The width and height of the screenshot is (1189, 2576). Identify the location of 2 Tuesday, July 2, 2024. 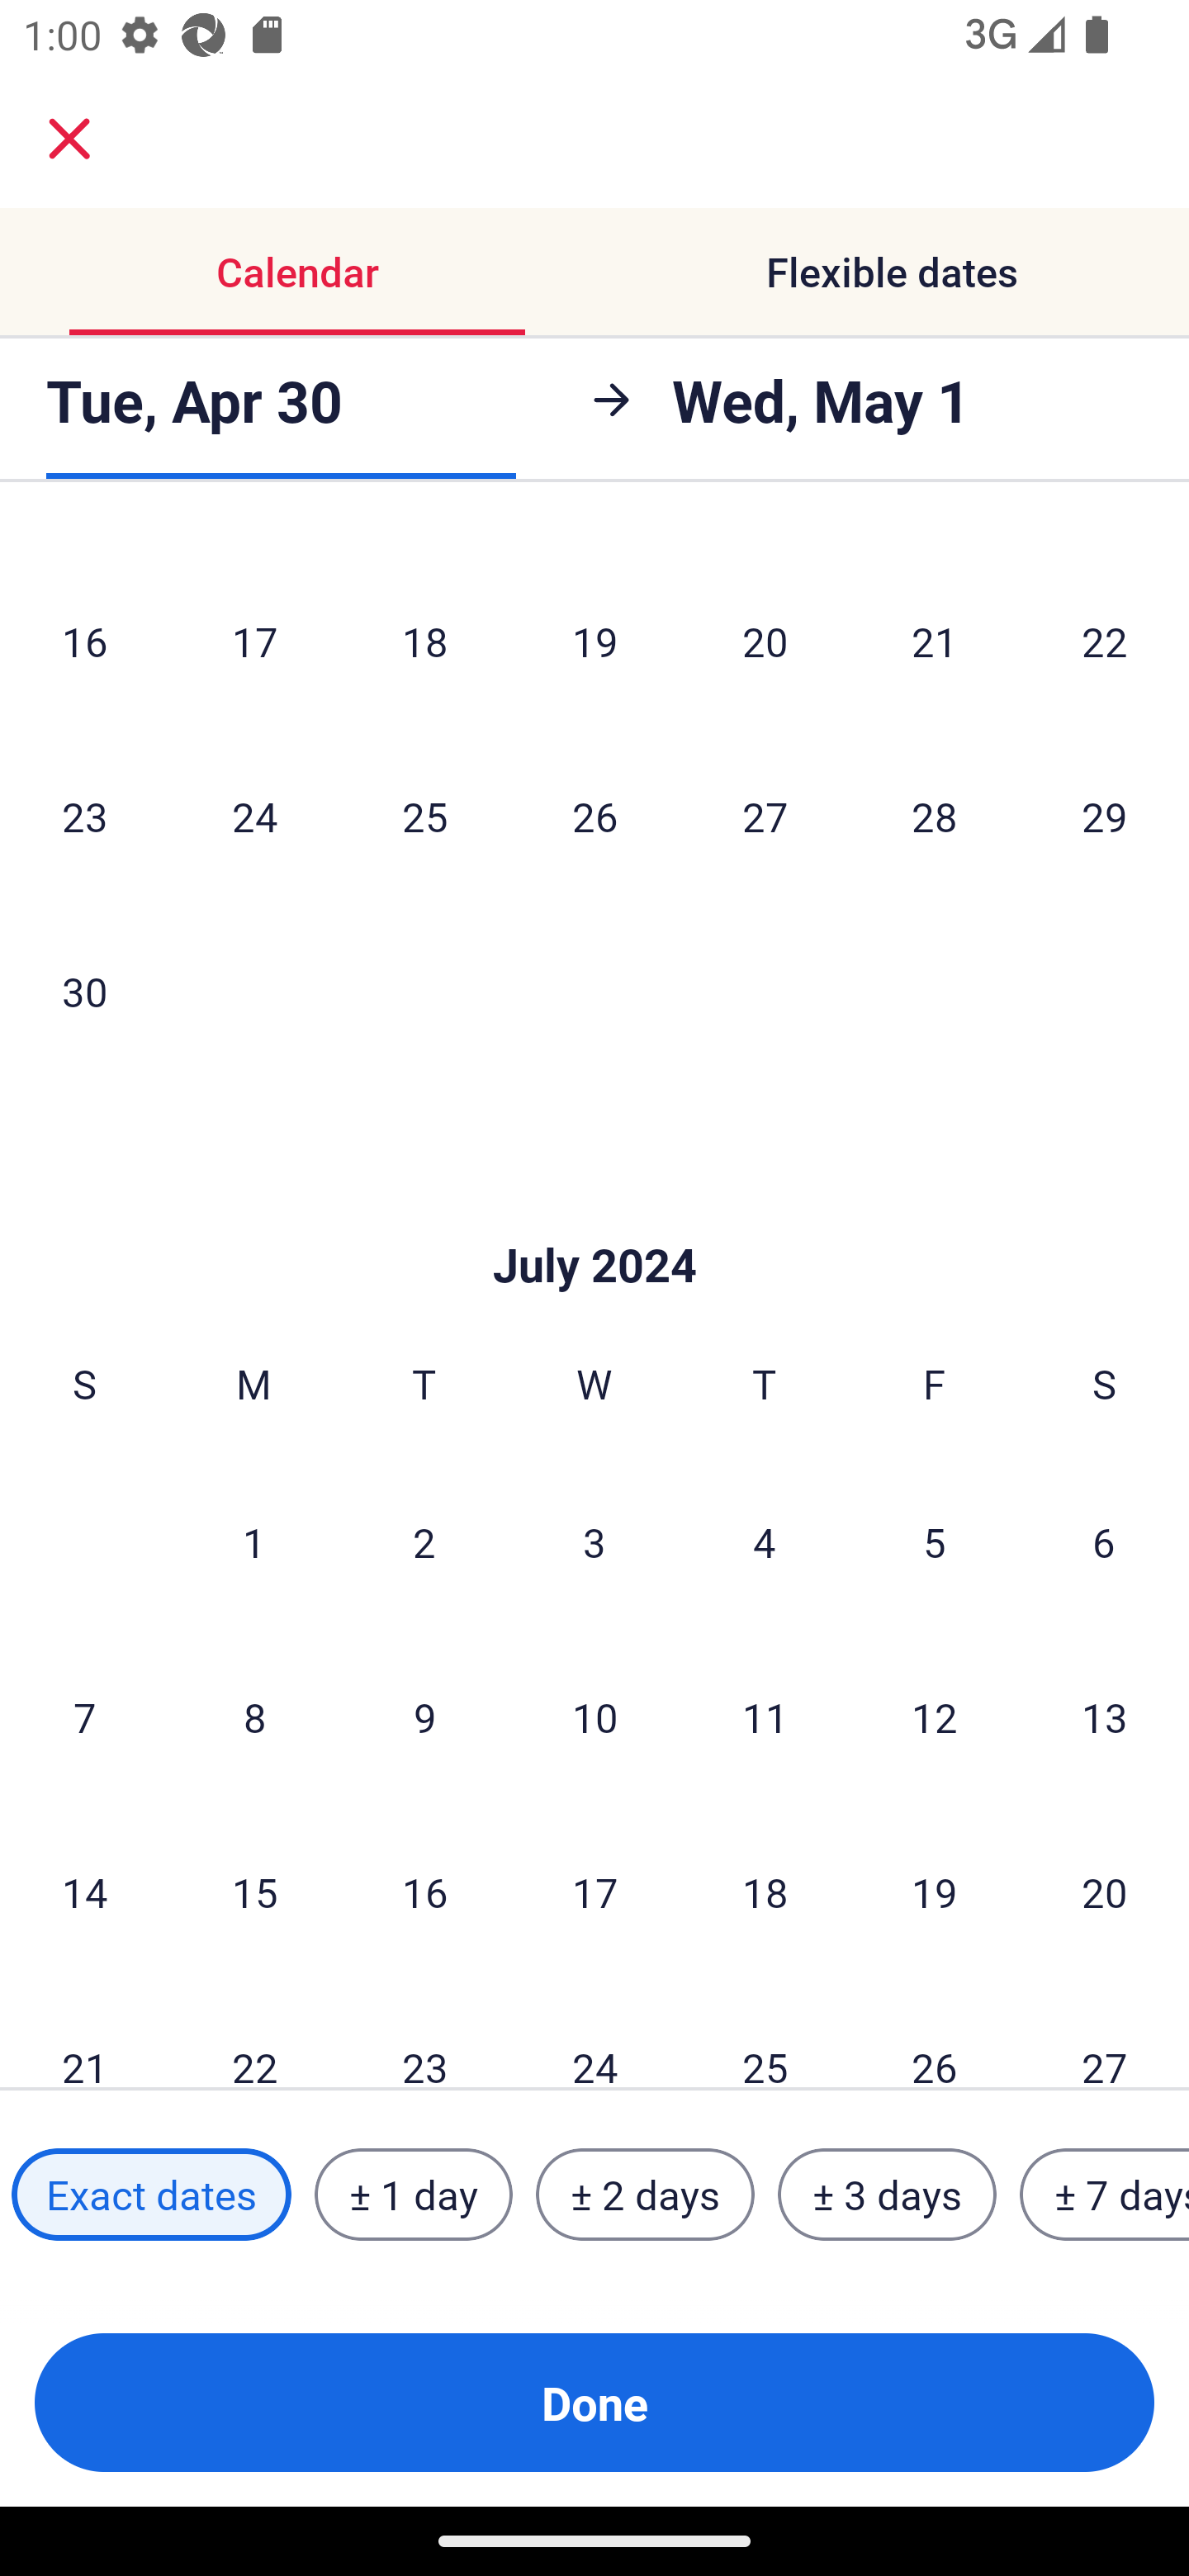
(424, 1541).